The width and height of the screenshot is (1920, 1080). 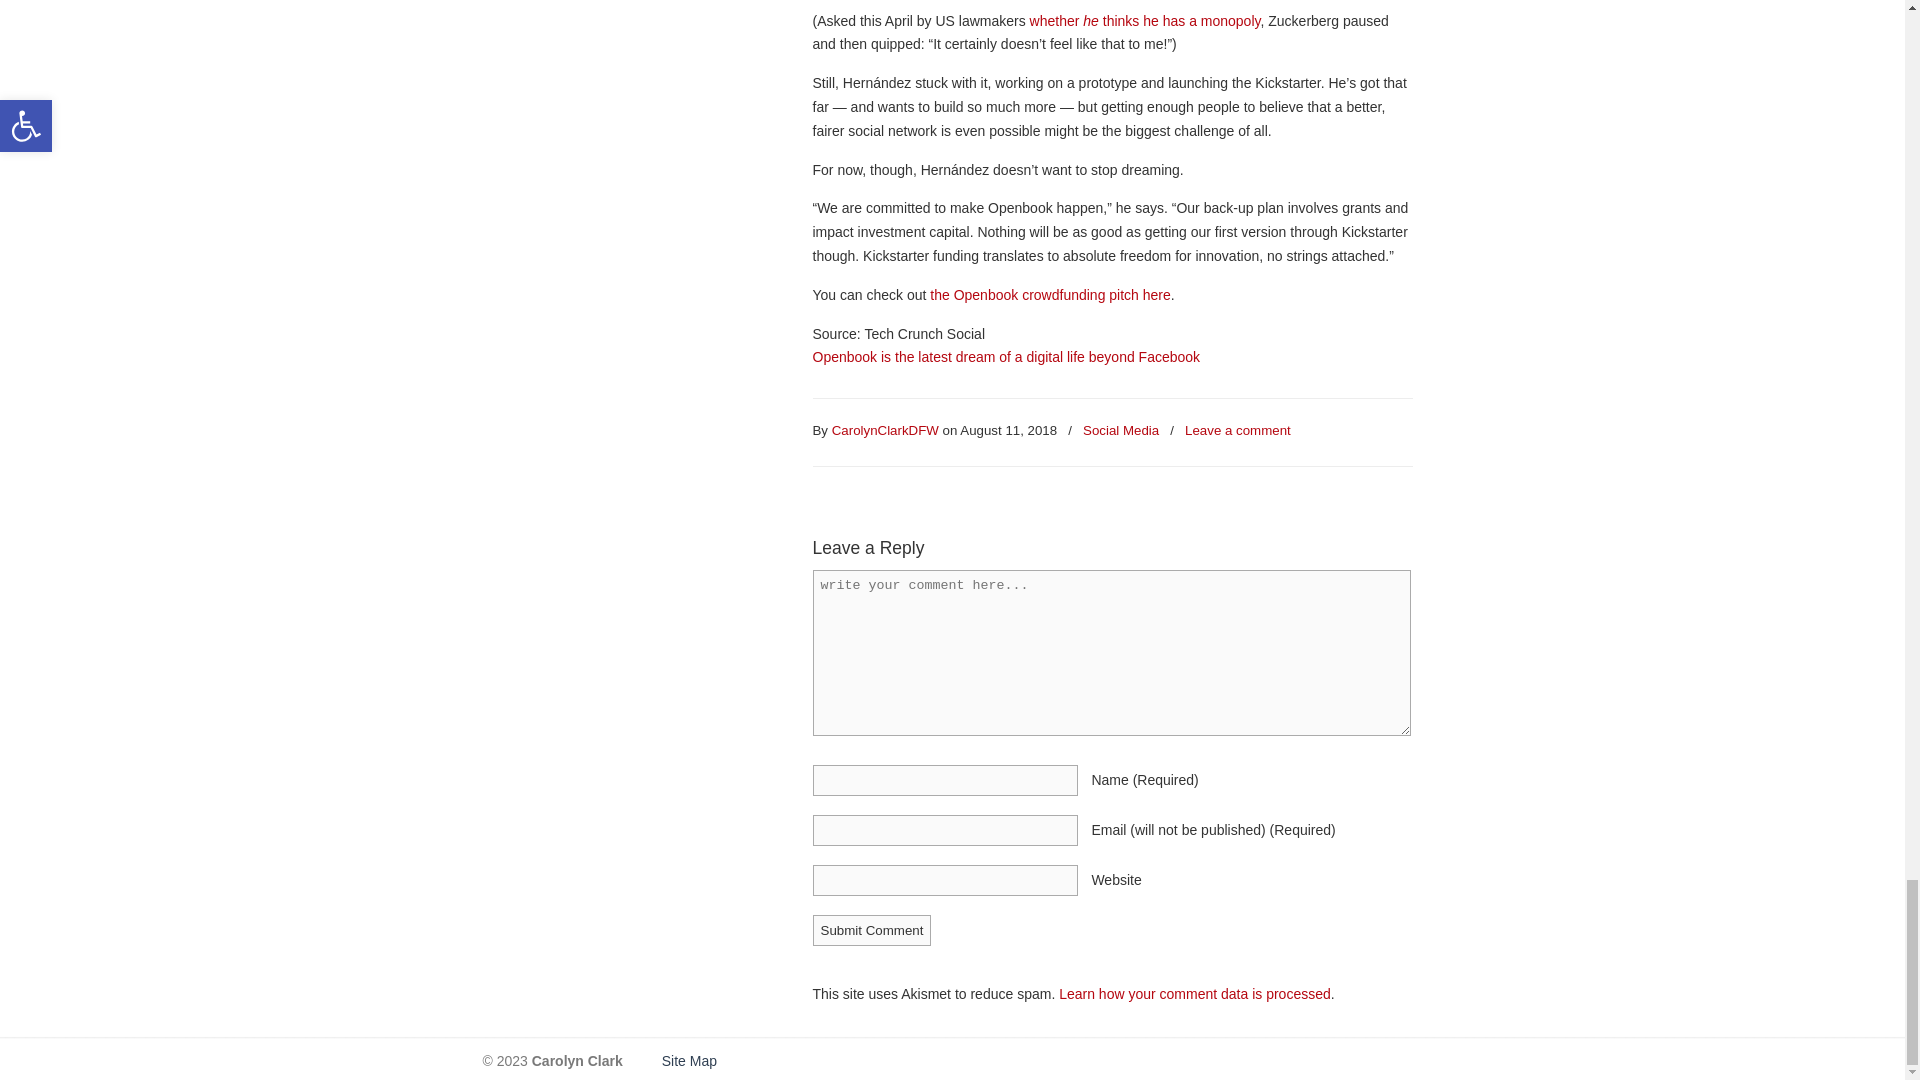 I want to click on Posts by CarolynClarkDFW, so click(x=884, y=431).